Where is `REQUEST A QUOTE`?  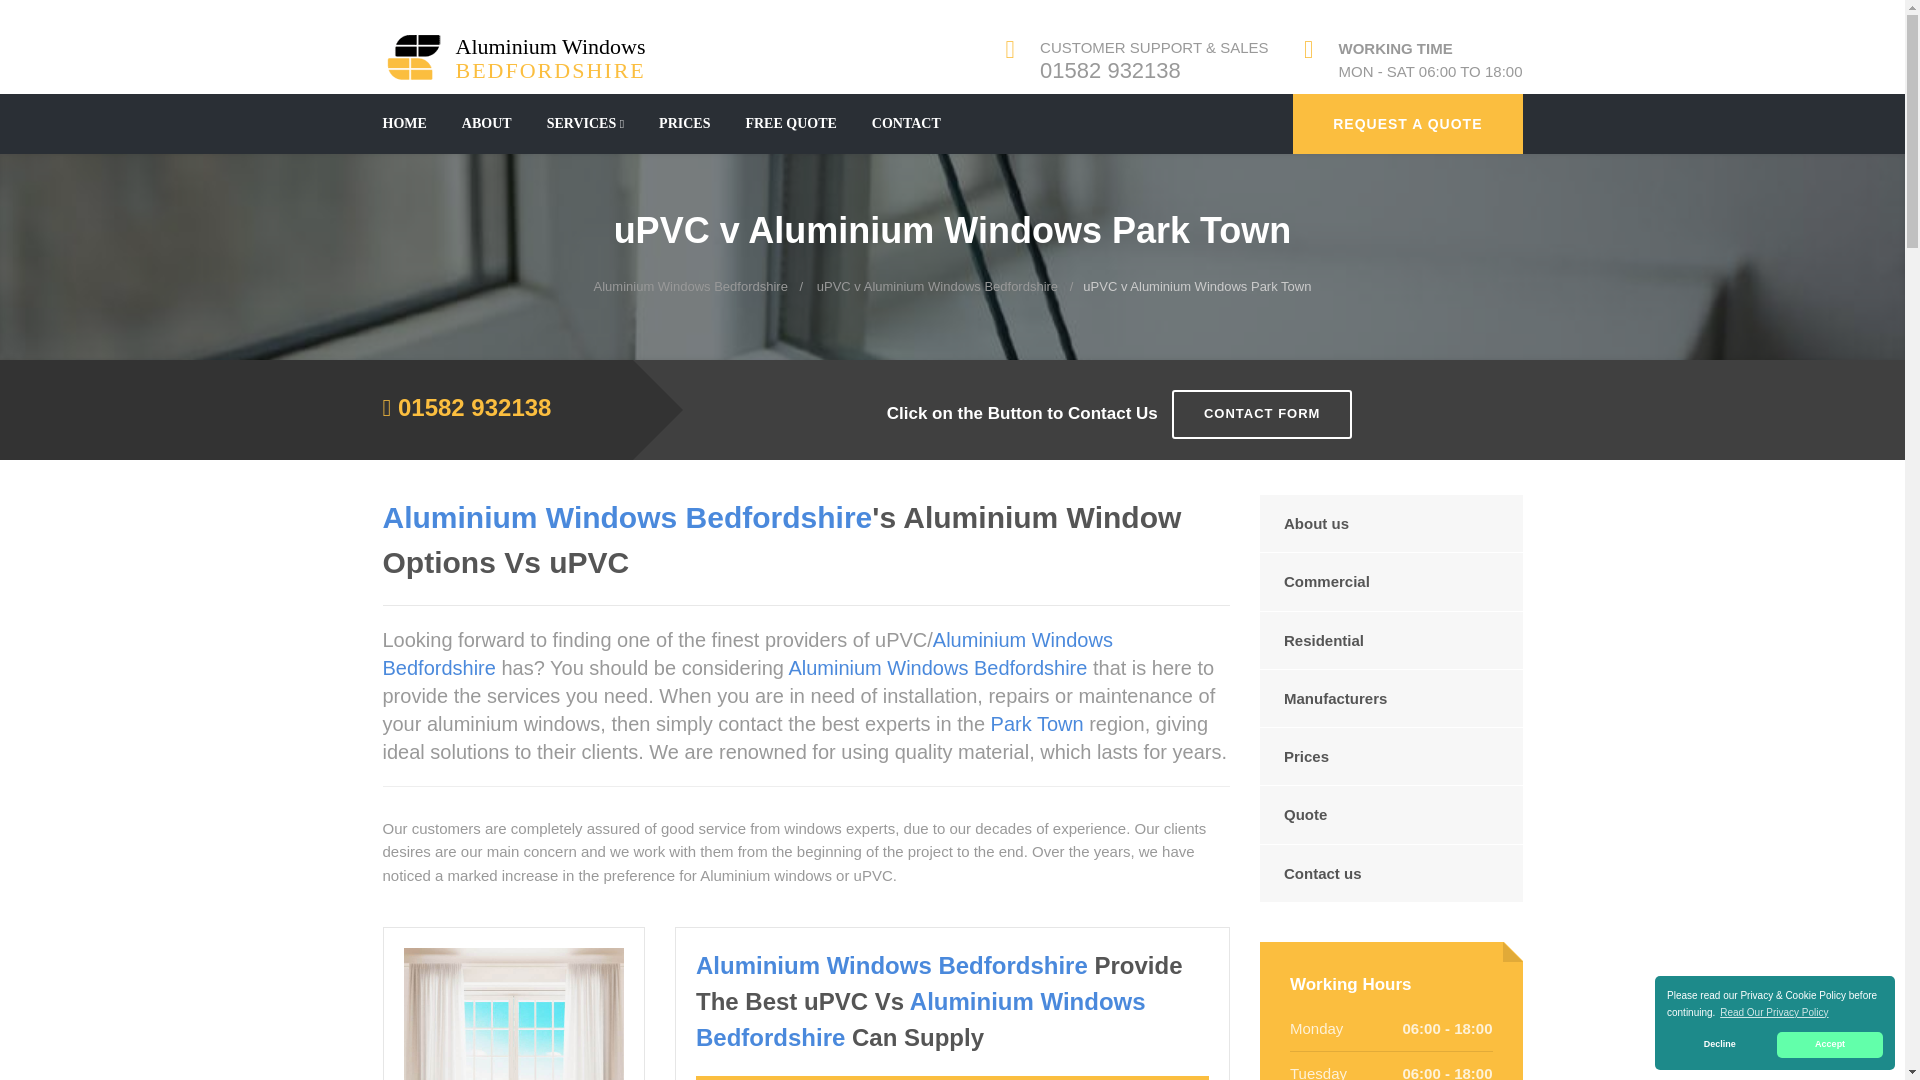 REQUEST A QUOTE is located at coordinates (690, 286).